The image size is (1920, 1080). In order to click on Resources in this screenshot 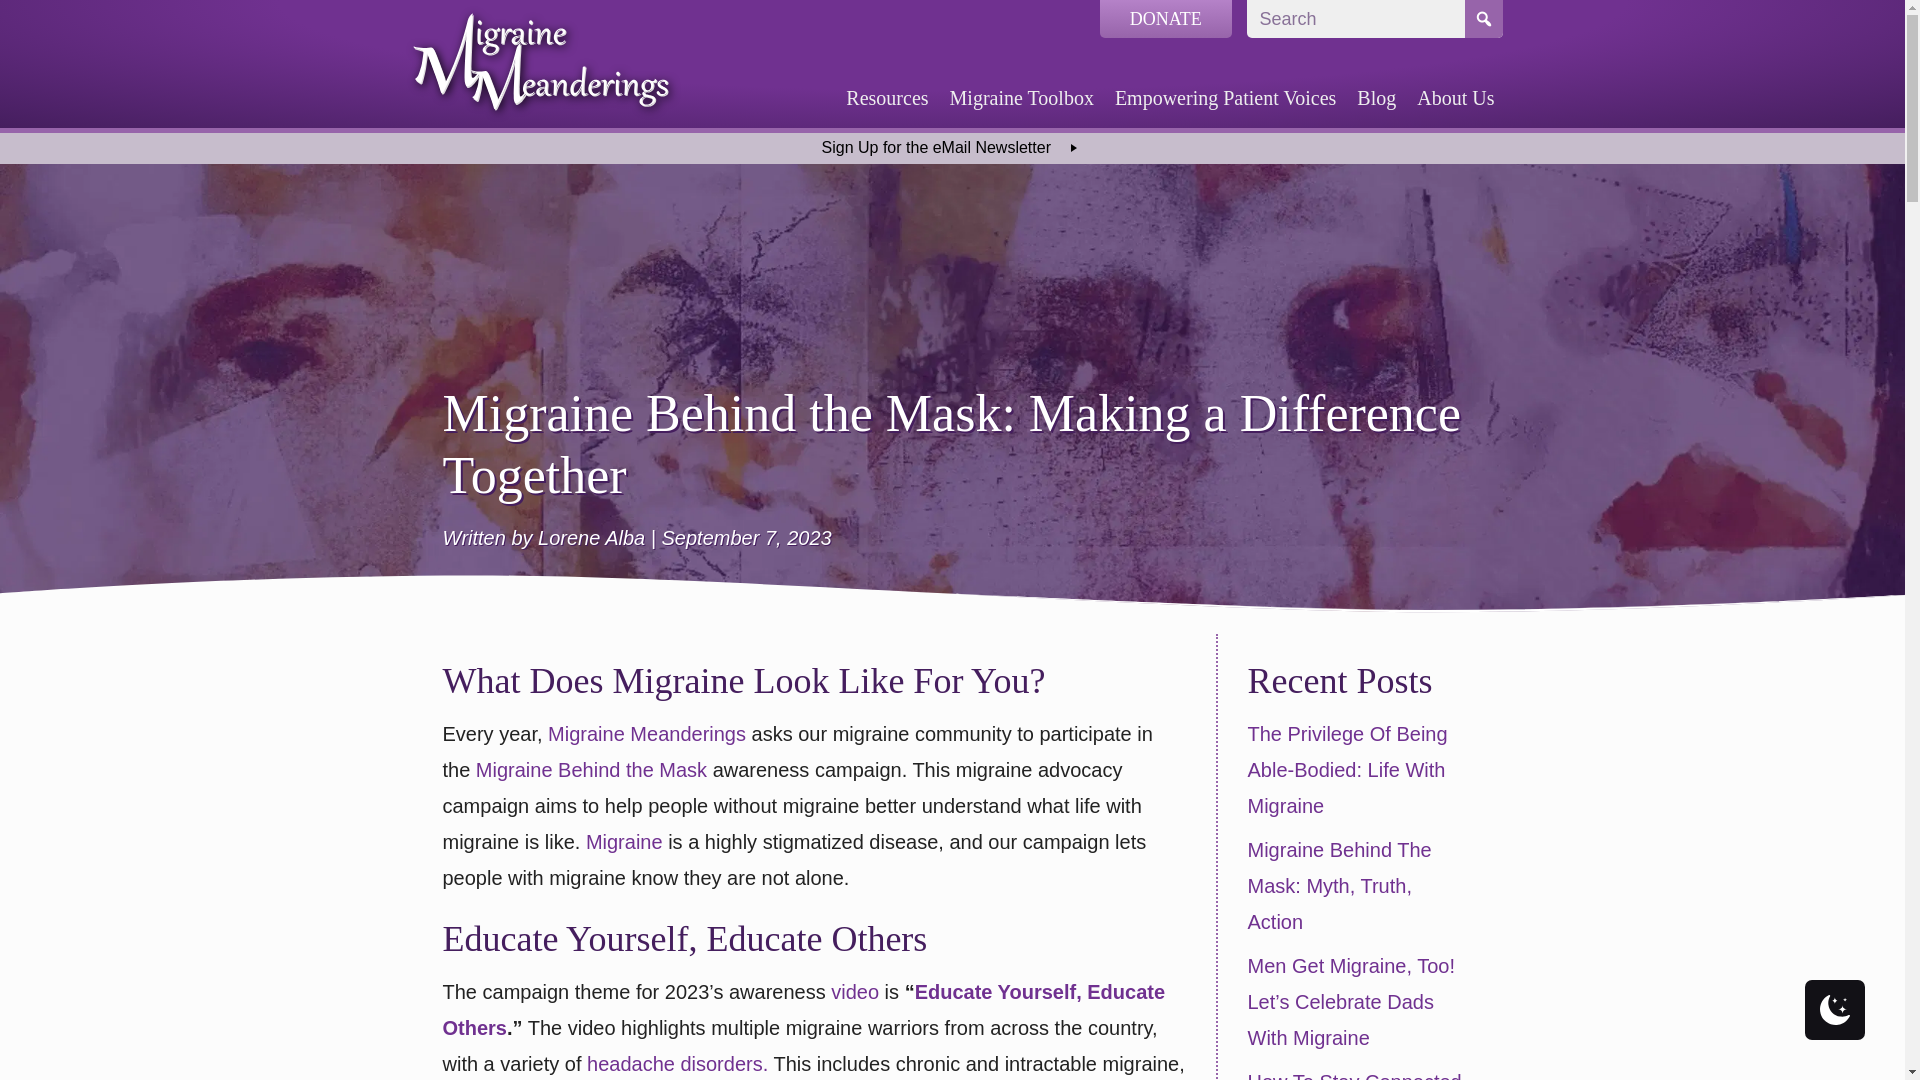, I will do `click(886, 98)`.